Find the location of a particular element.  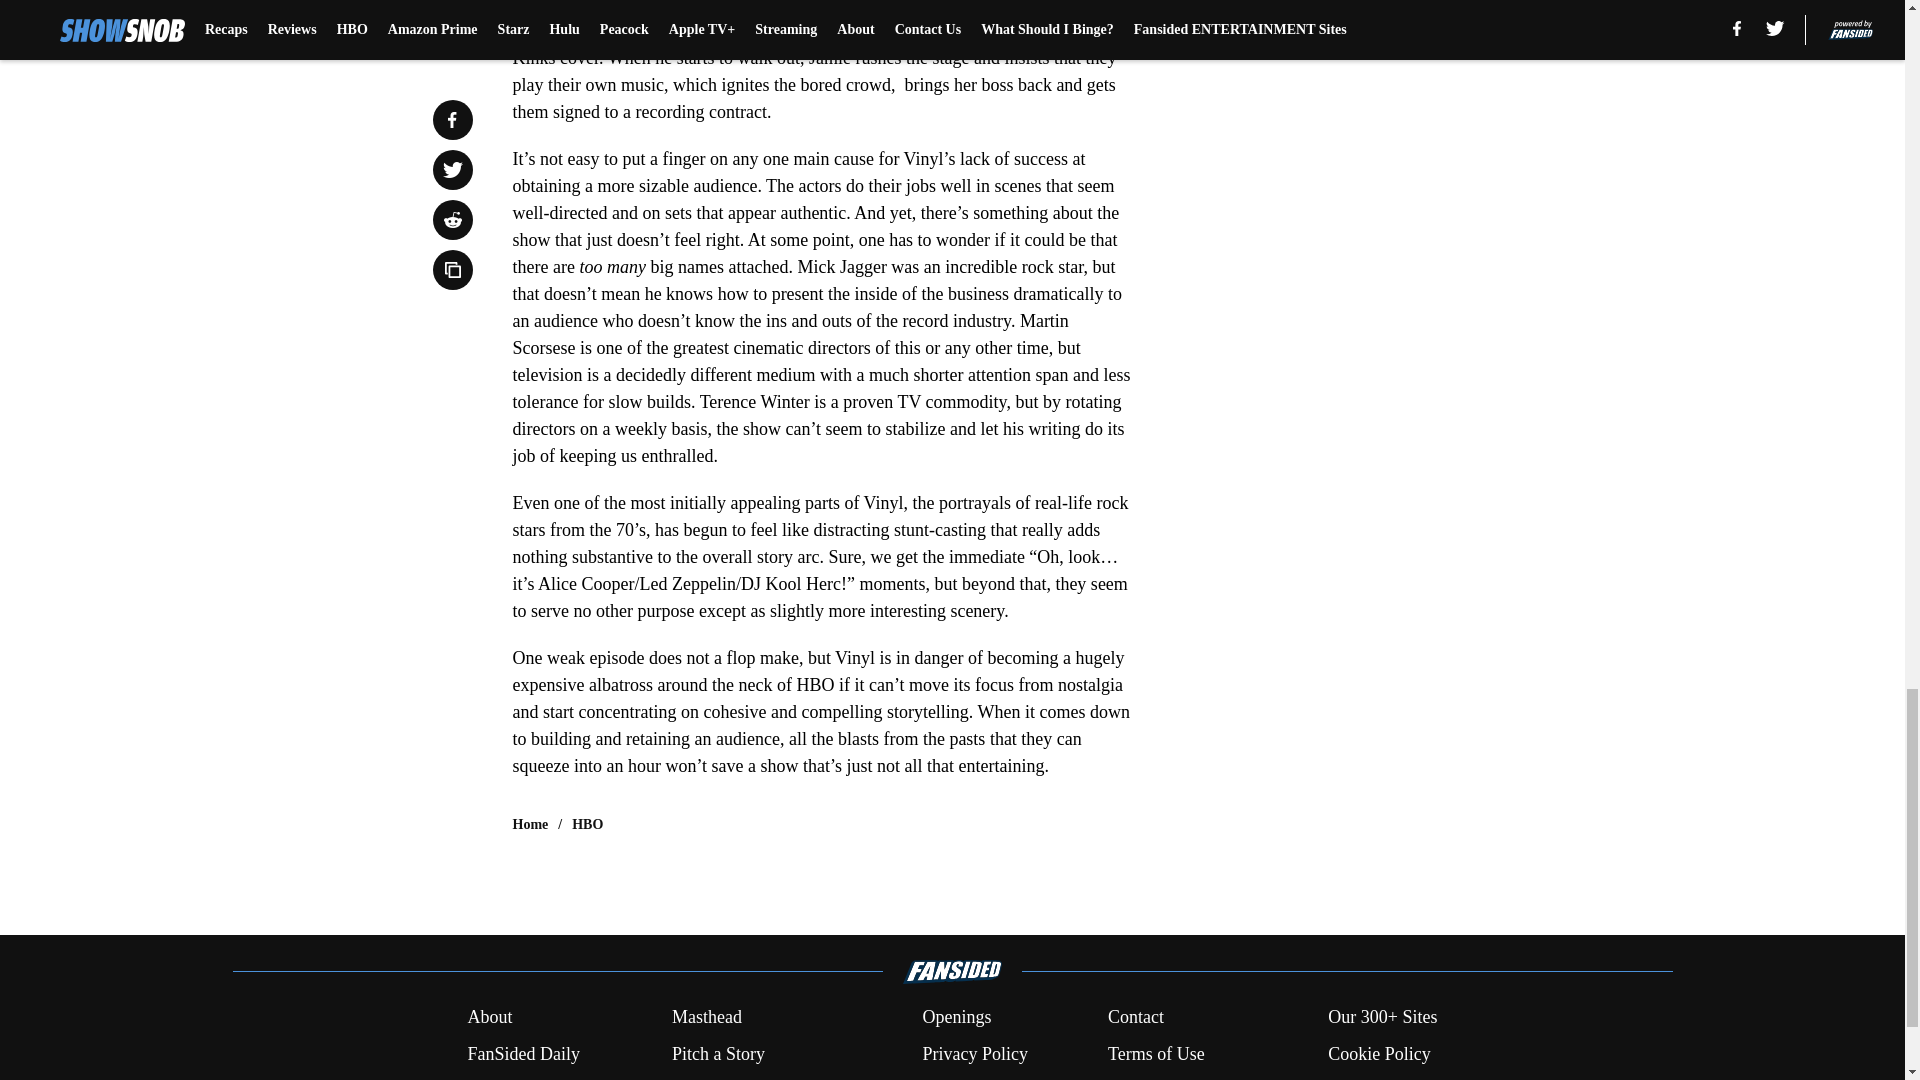

About is located at coordinates (489, 1018).